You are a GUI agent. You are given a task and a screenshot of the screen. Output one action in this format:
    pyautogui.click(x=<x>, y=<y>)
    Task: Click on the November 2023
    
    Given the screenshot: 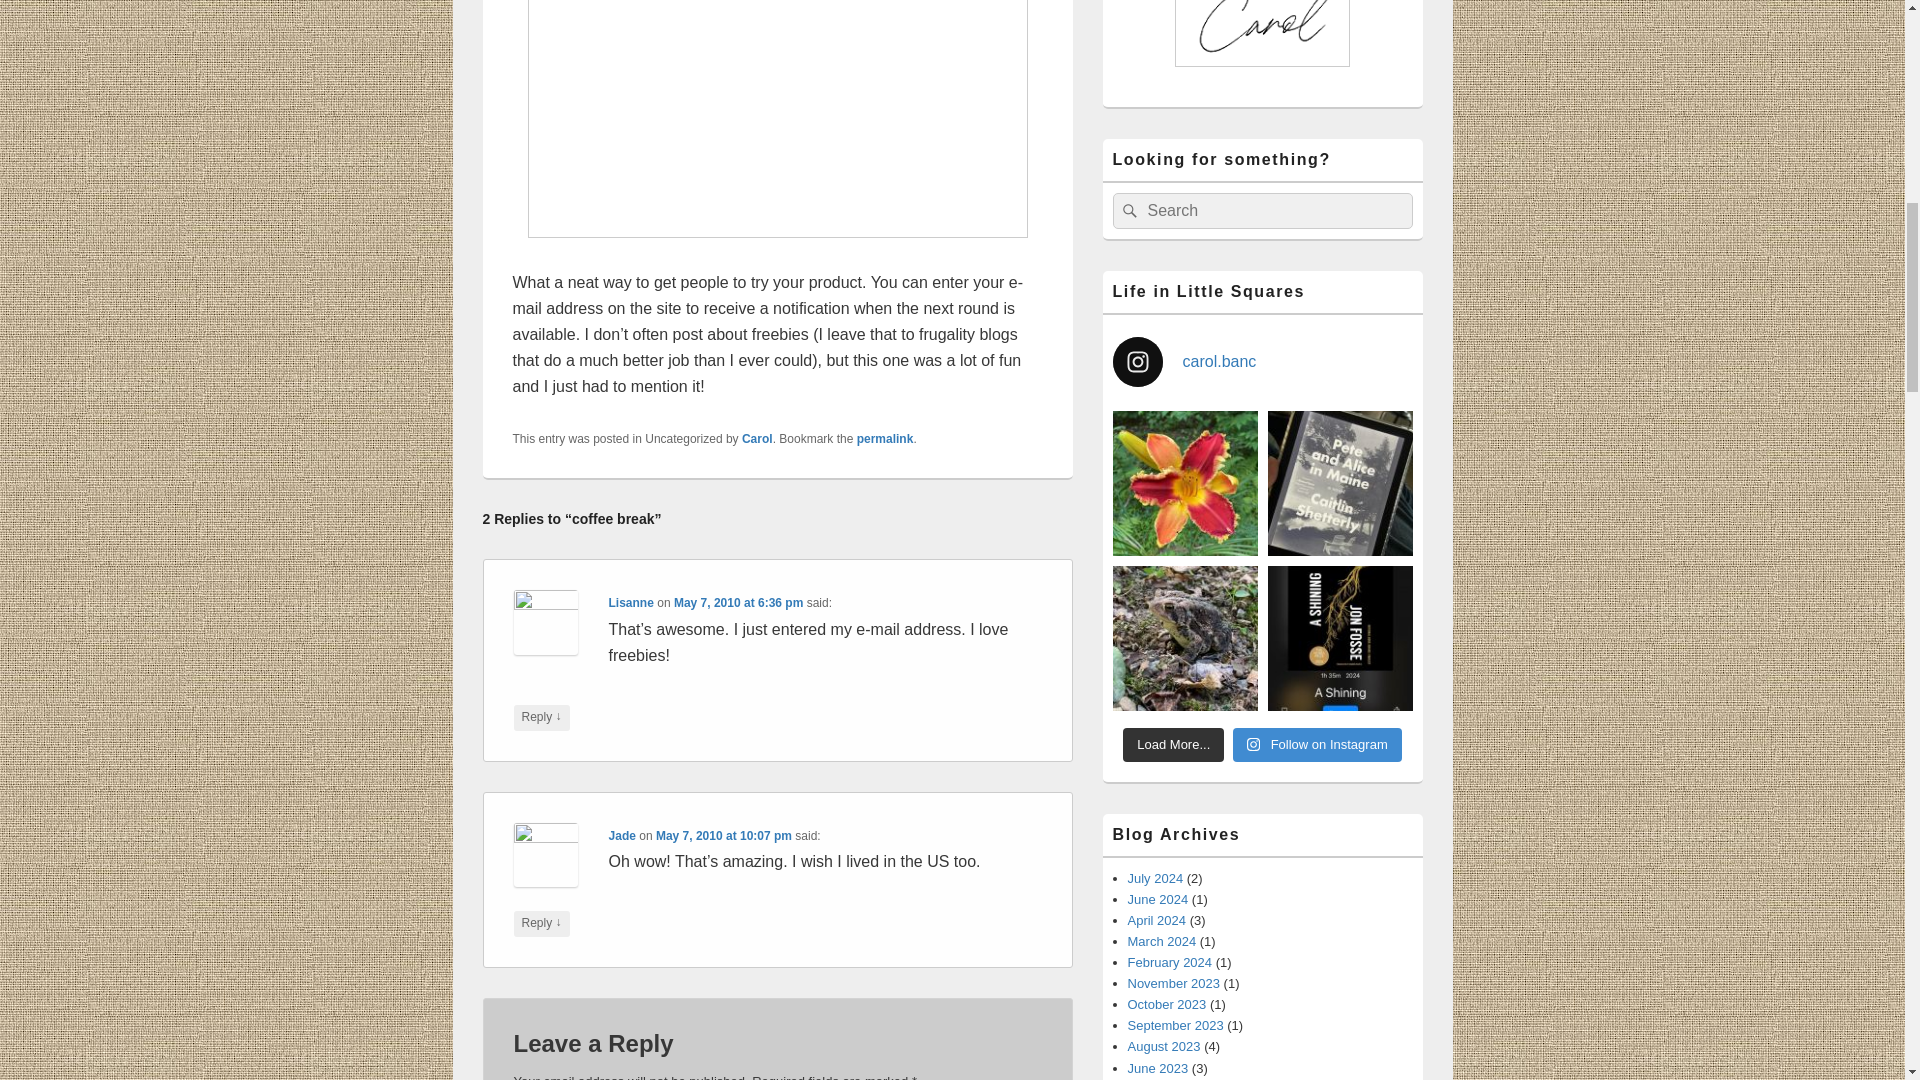 What is the action you would take?
    pyautogui.click(x=1174, y=984)
    